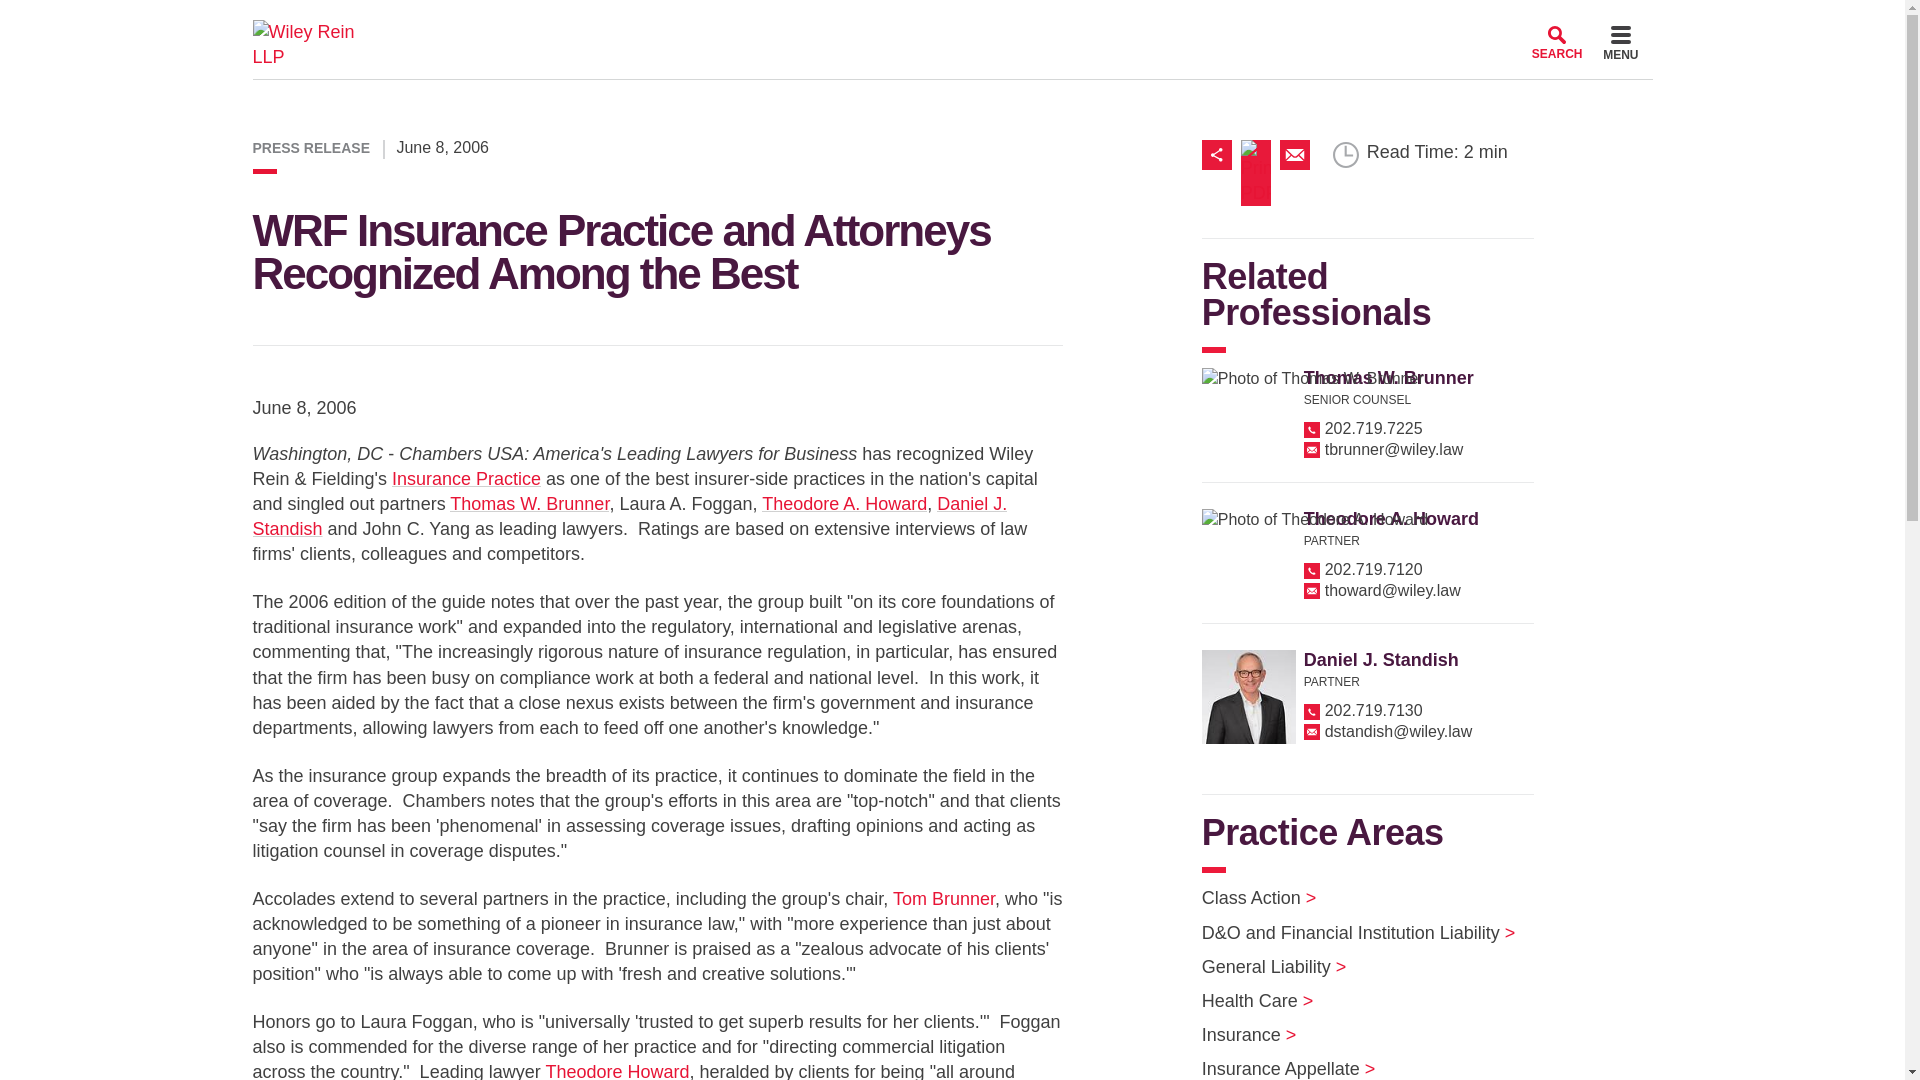 Image resolution: width=1920 pixels, height=1080 pixels. I want to click on Main Content, so click(883, 22).